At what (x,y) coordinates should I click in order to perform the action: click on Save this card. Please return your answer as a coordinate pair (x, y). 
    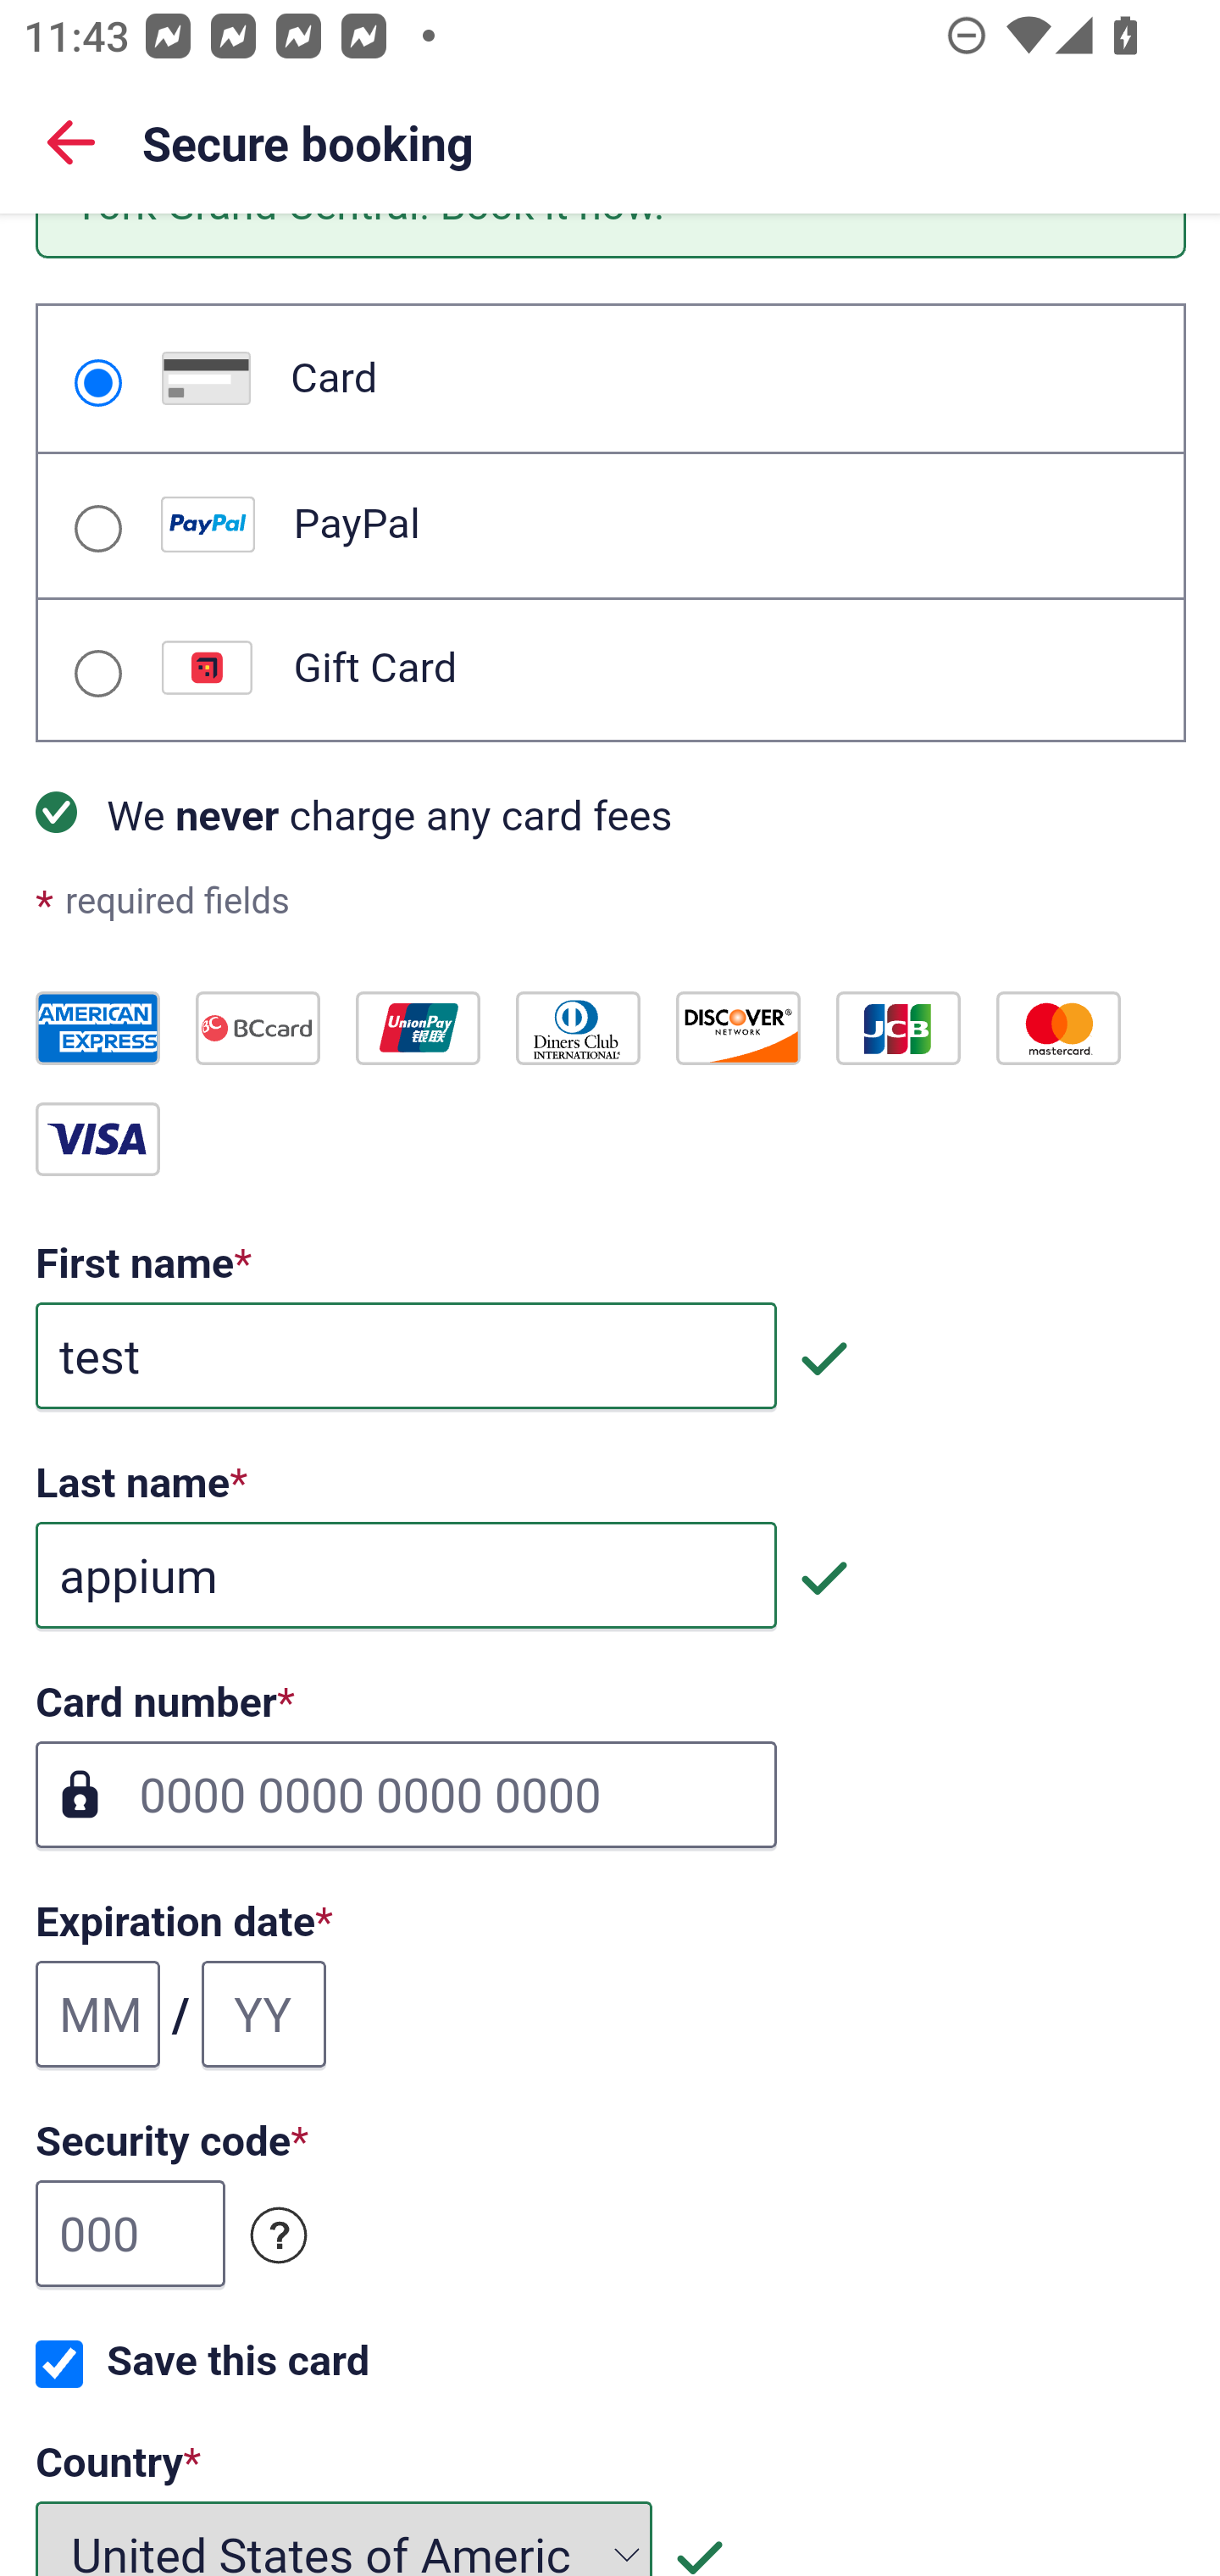
    Looking at the image, I should click on (59, 2364).